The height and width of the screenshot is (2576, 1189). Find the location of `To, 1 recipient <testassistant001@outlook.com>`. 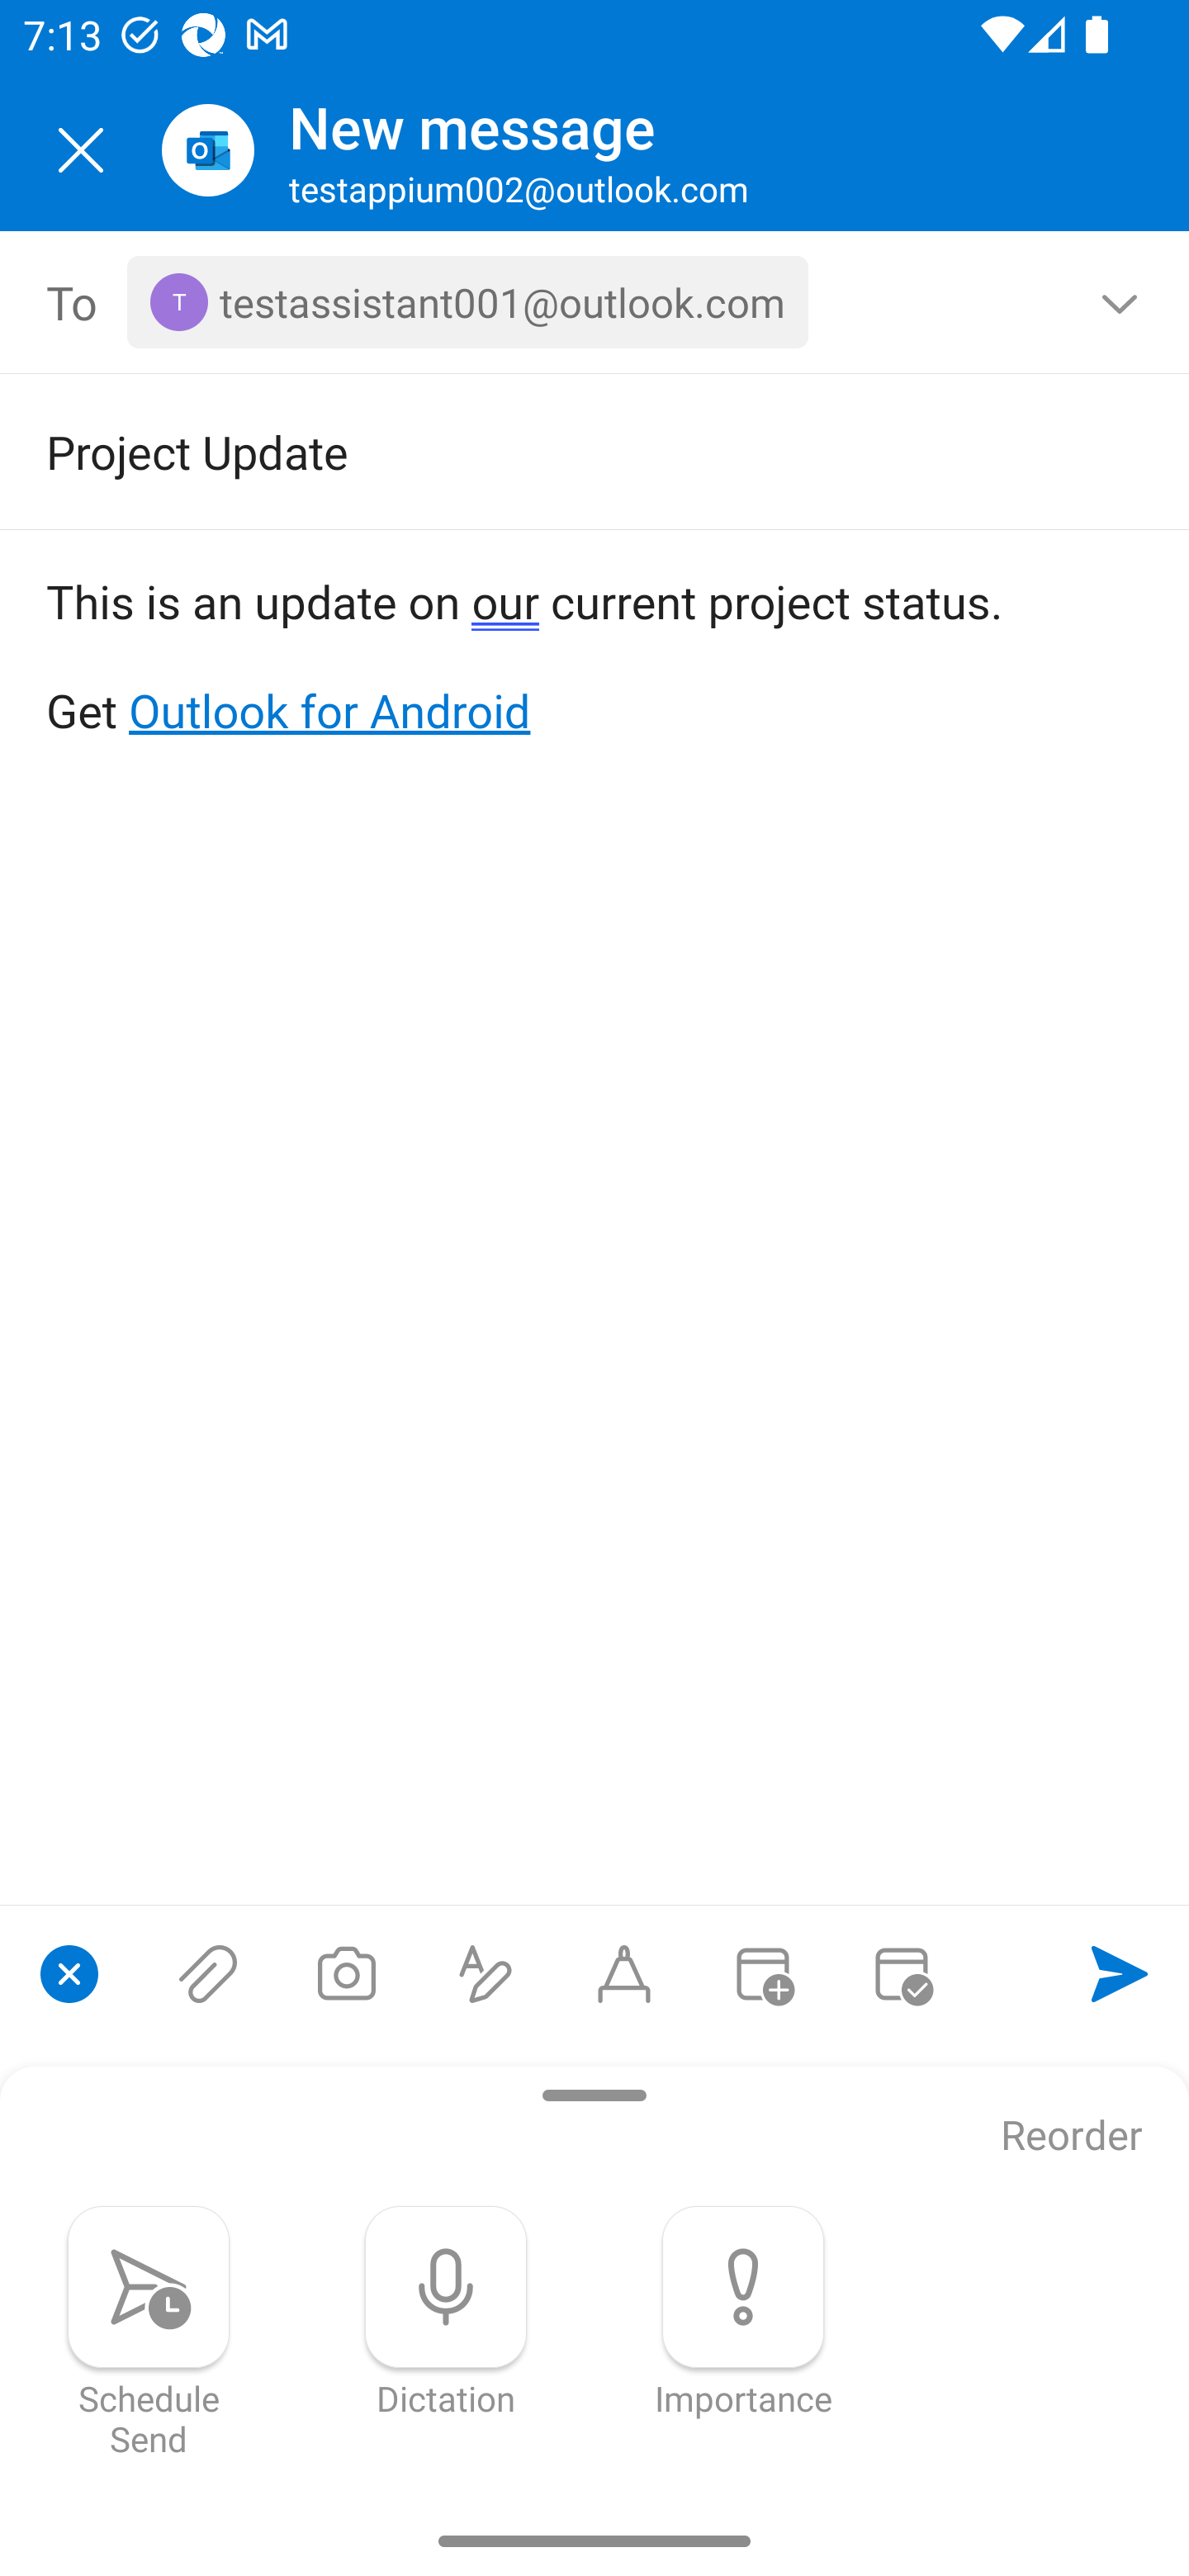

To, 1 recipient <testassistant001@outlook.com> is located at coordinates (595, 302).